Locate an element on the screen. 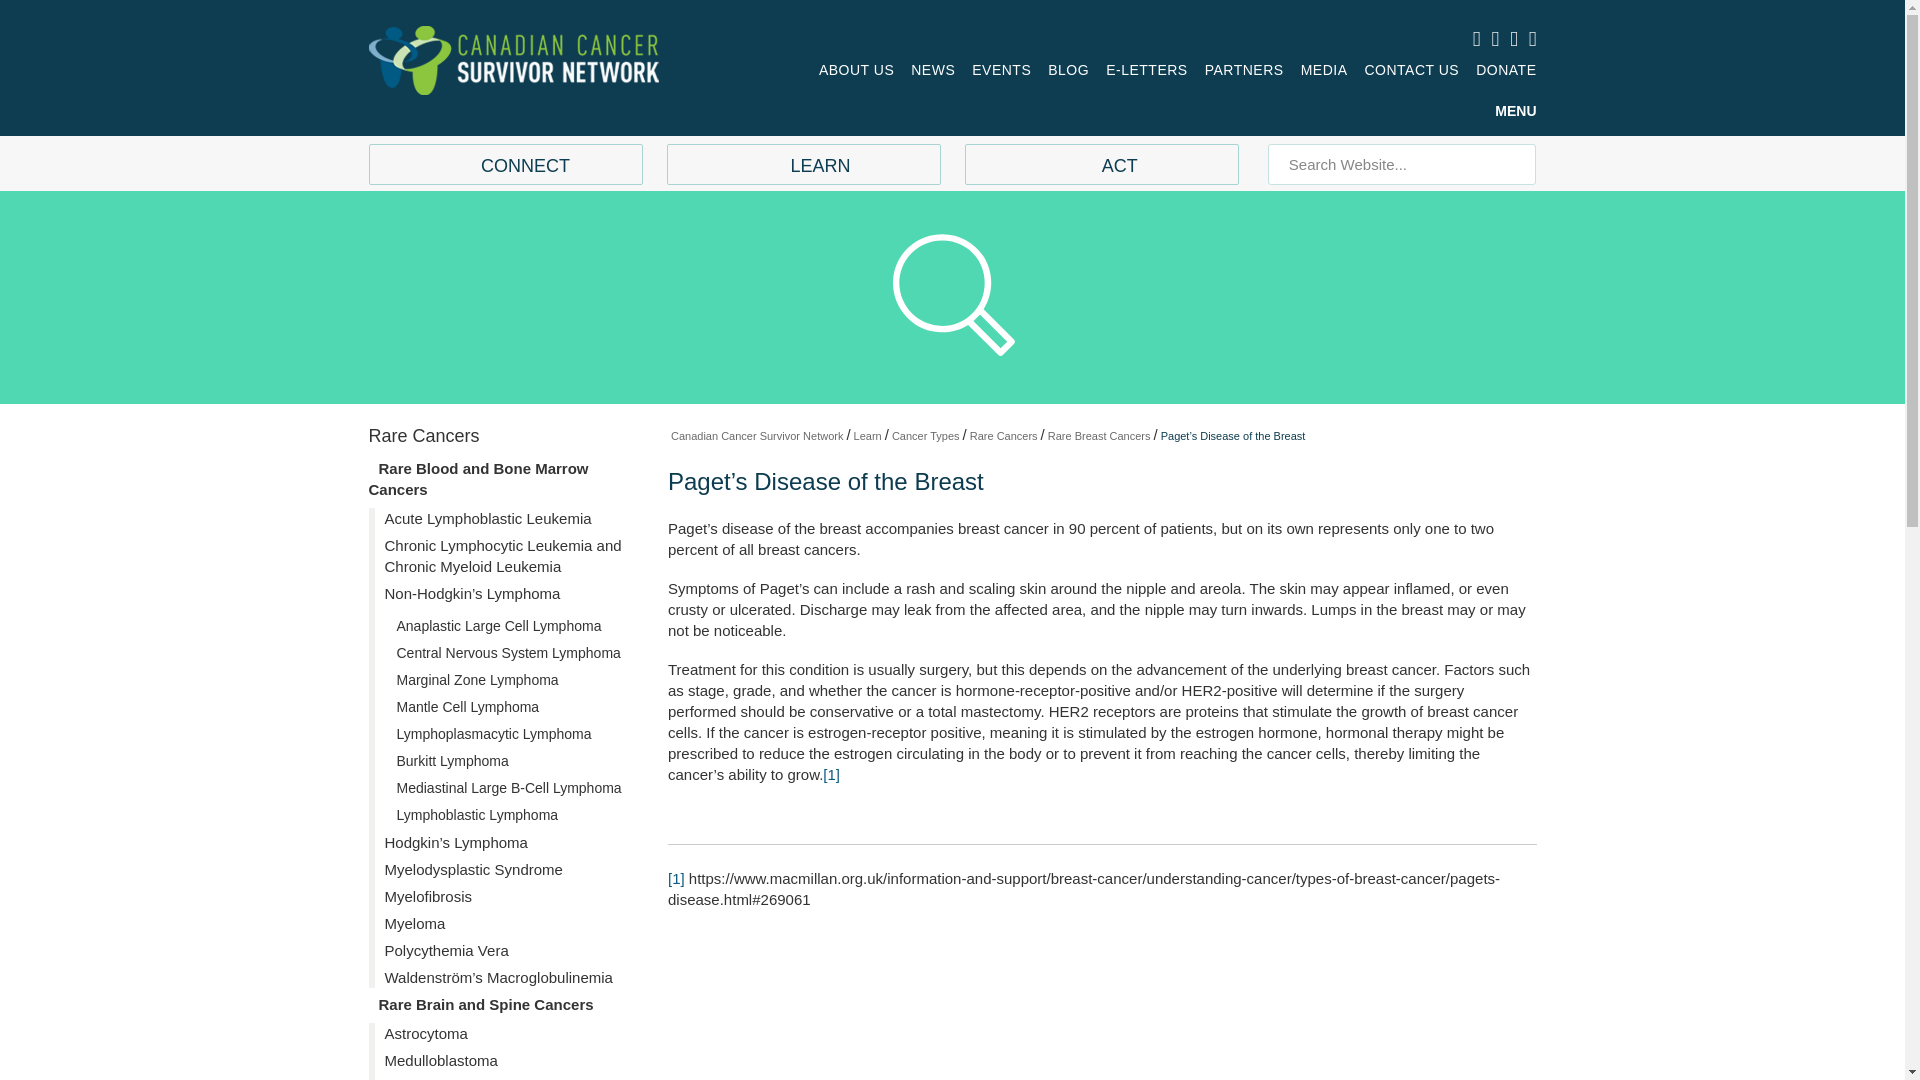 The height and width of the screenshot is (1080, 1920). Go to Rare Cancers. is located at coordinates (1004, 435).